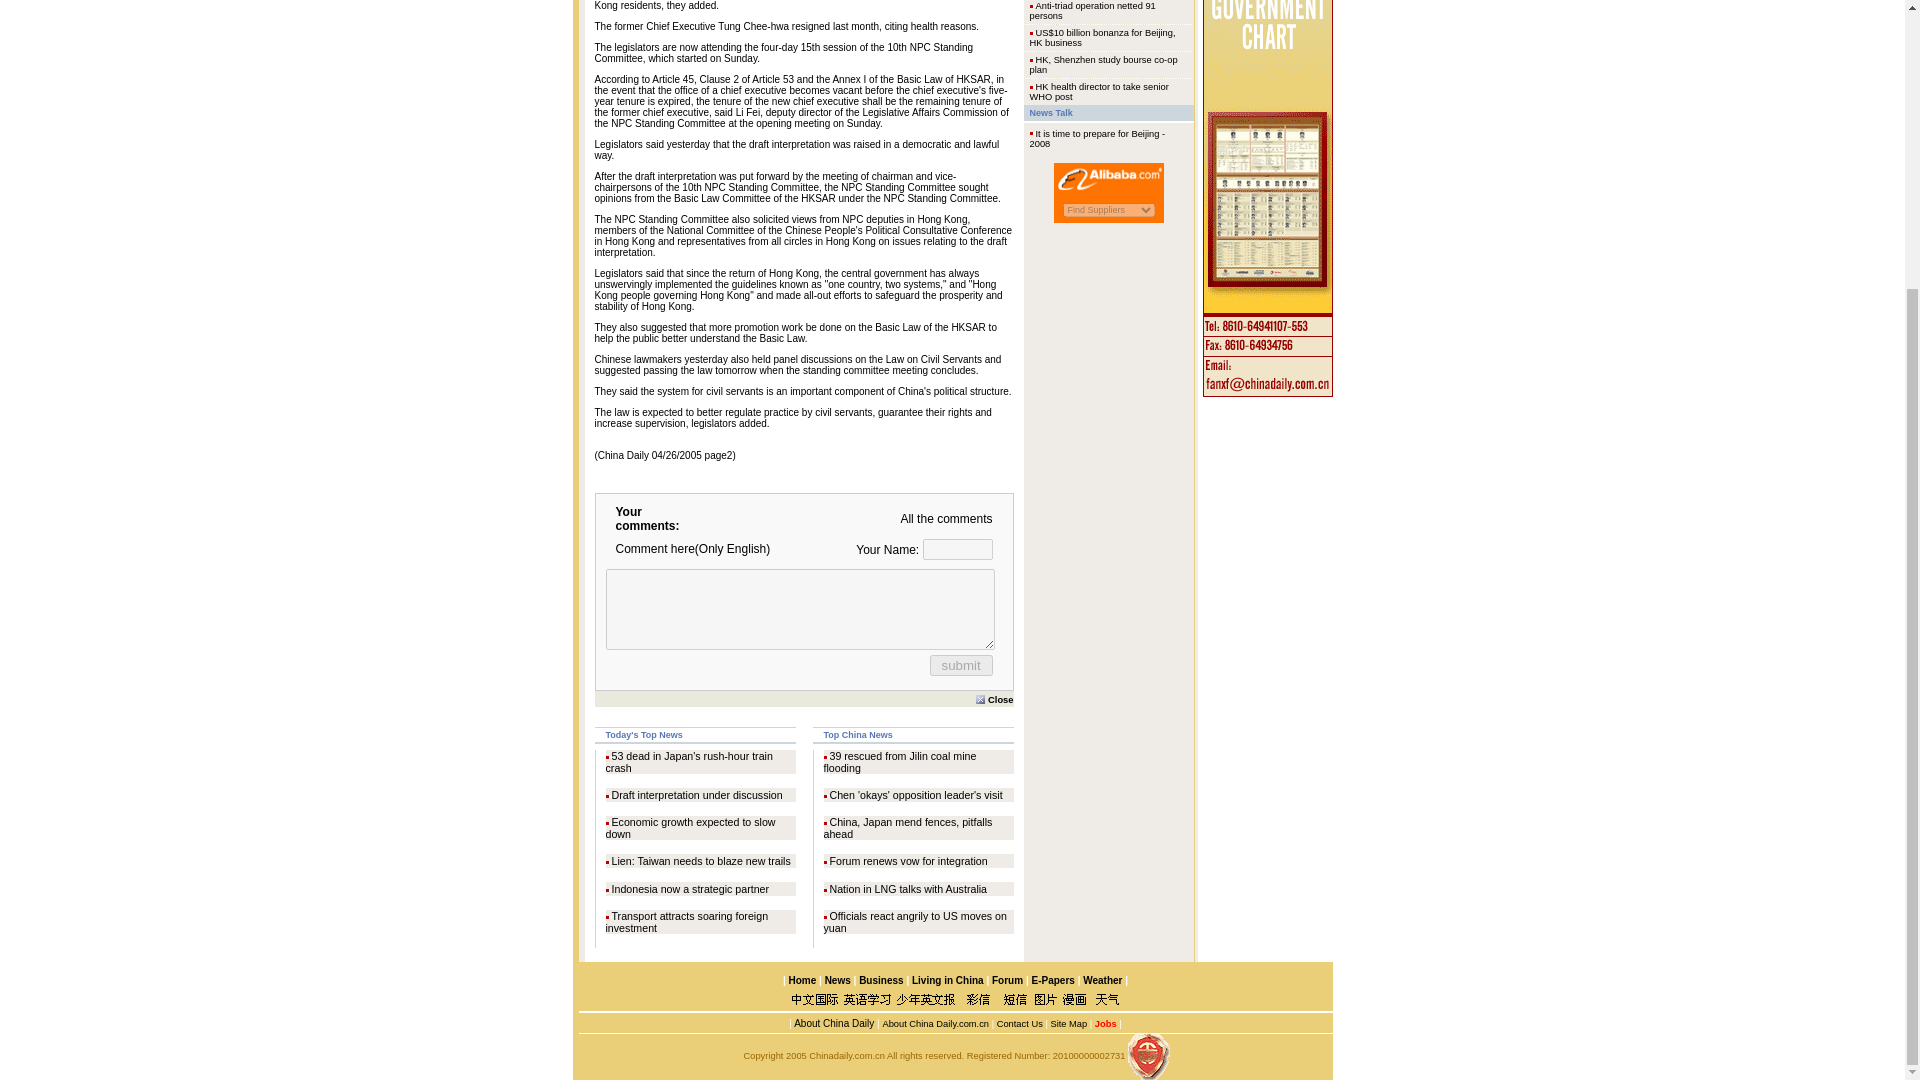  I want to click on Transport attracts soaring foreign investment, so click(688, 922).